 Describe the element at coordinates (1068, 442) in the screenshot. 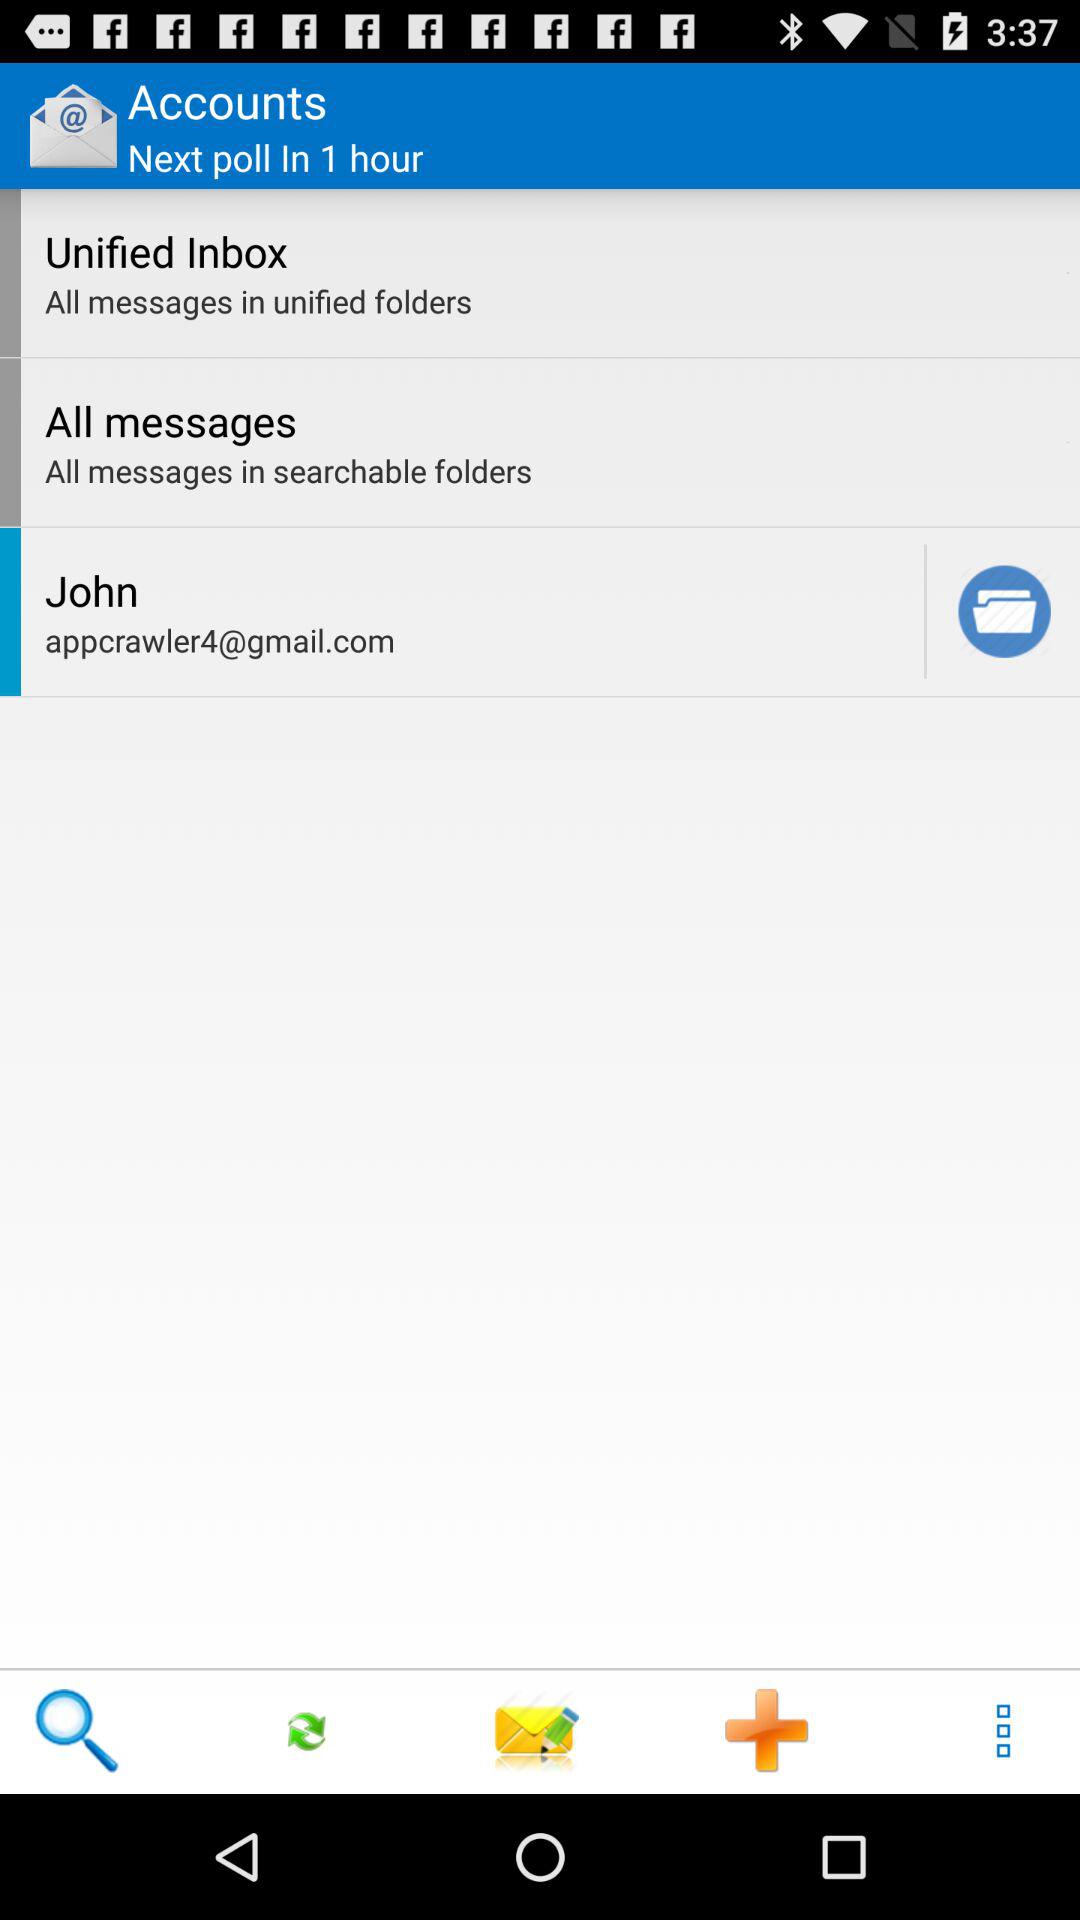

I see `tap the item below all messages in item` at that location.